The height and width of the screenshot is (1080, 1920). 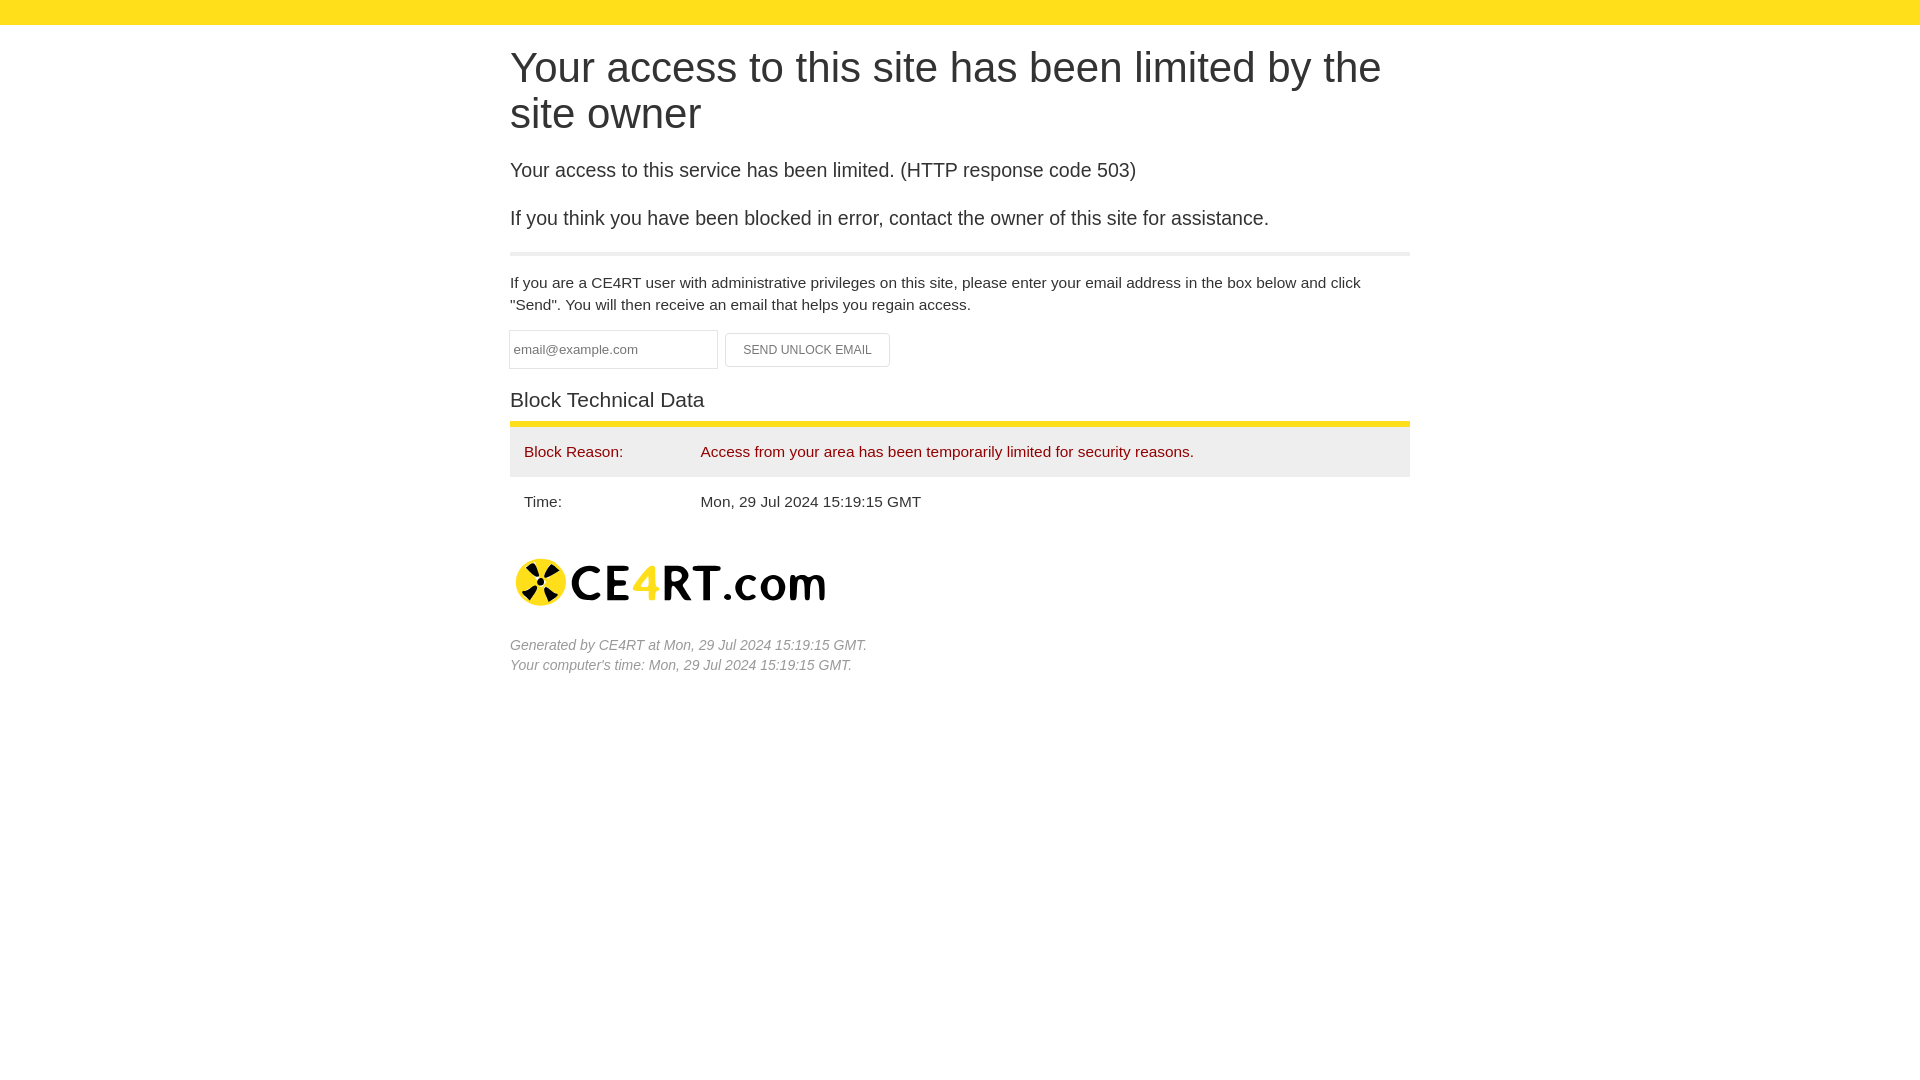 What do you see at coordinates (808, 350) in the screenshot?
I see `Send Unlock Email` at bounding box center [808, 350].